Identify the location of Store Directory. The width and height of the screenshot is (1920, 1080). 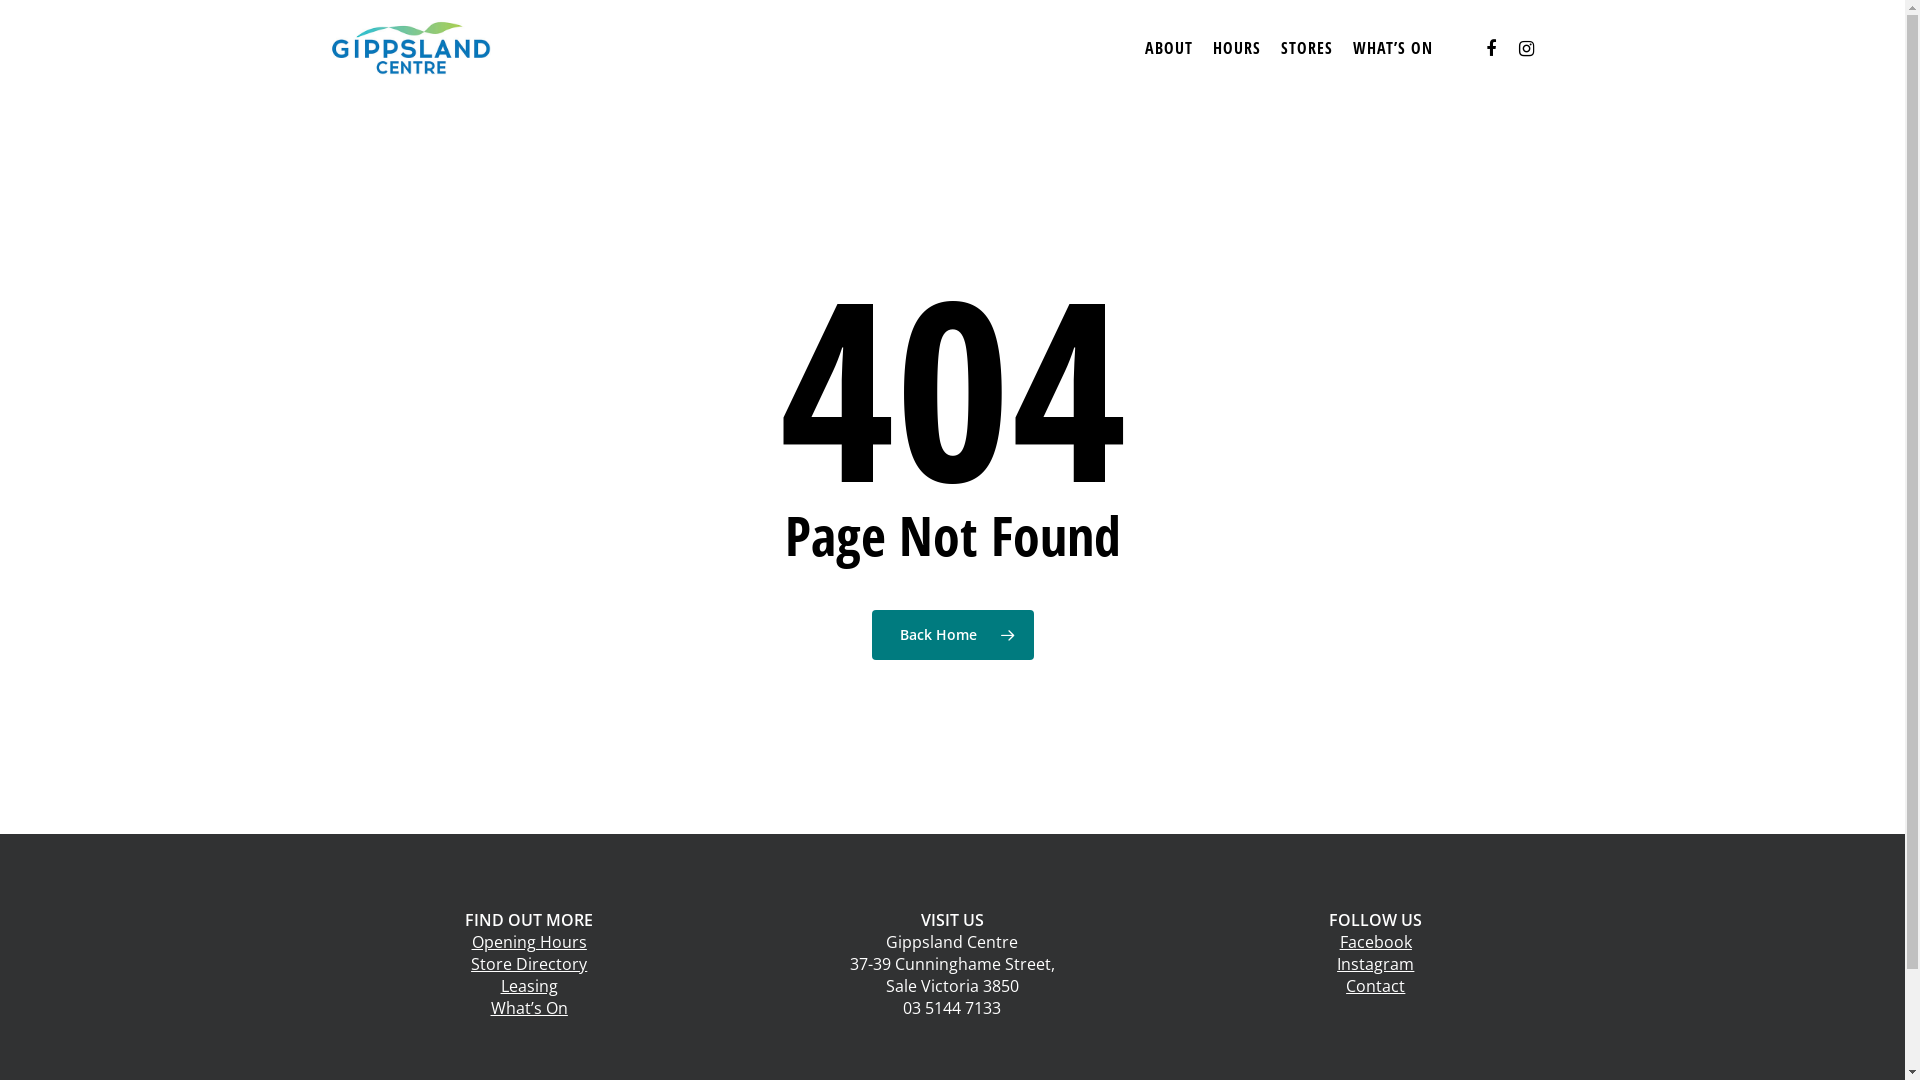
(529, 964).